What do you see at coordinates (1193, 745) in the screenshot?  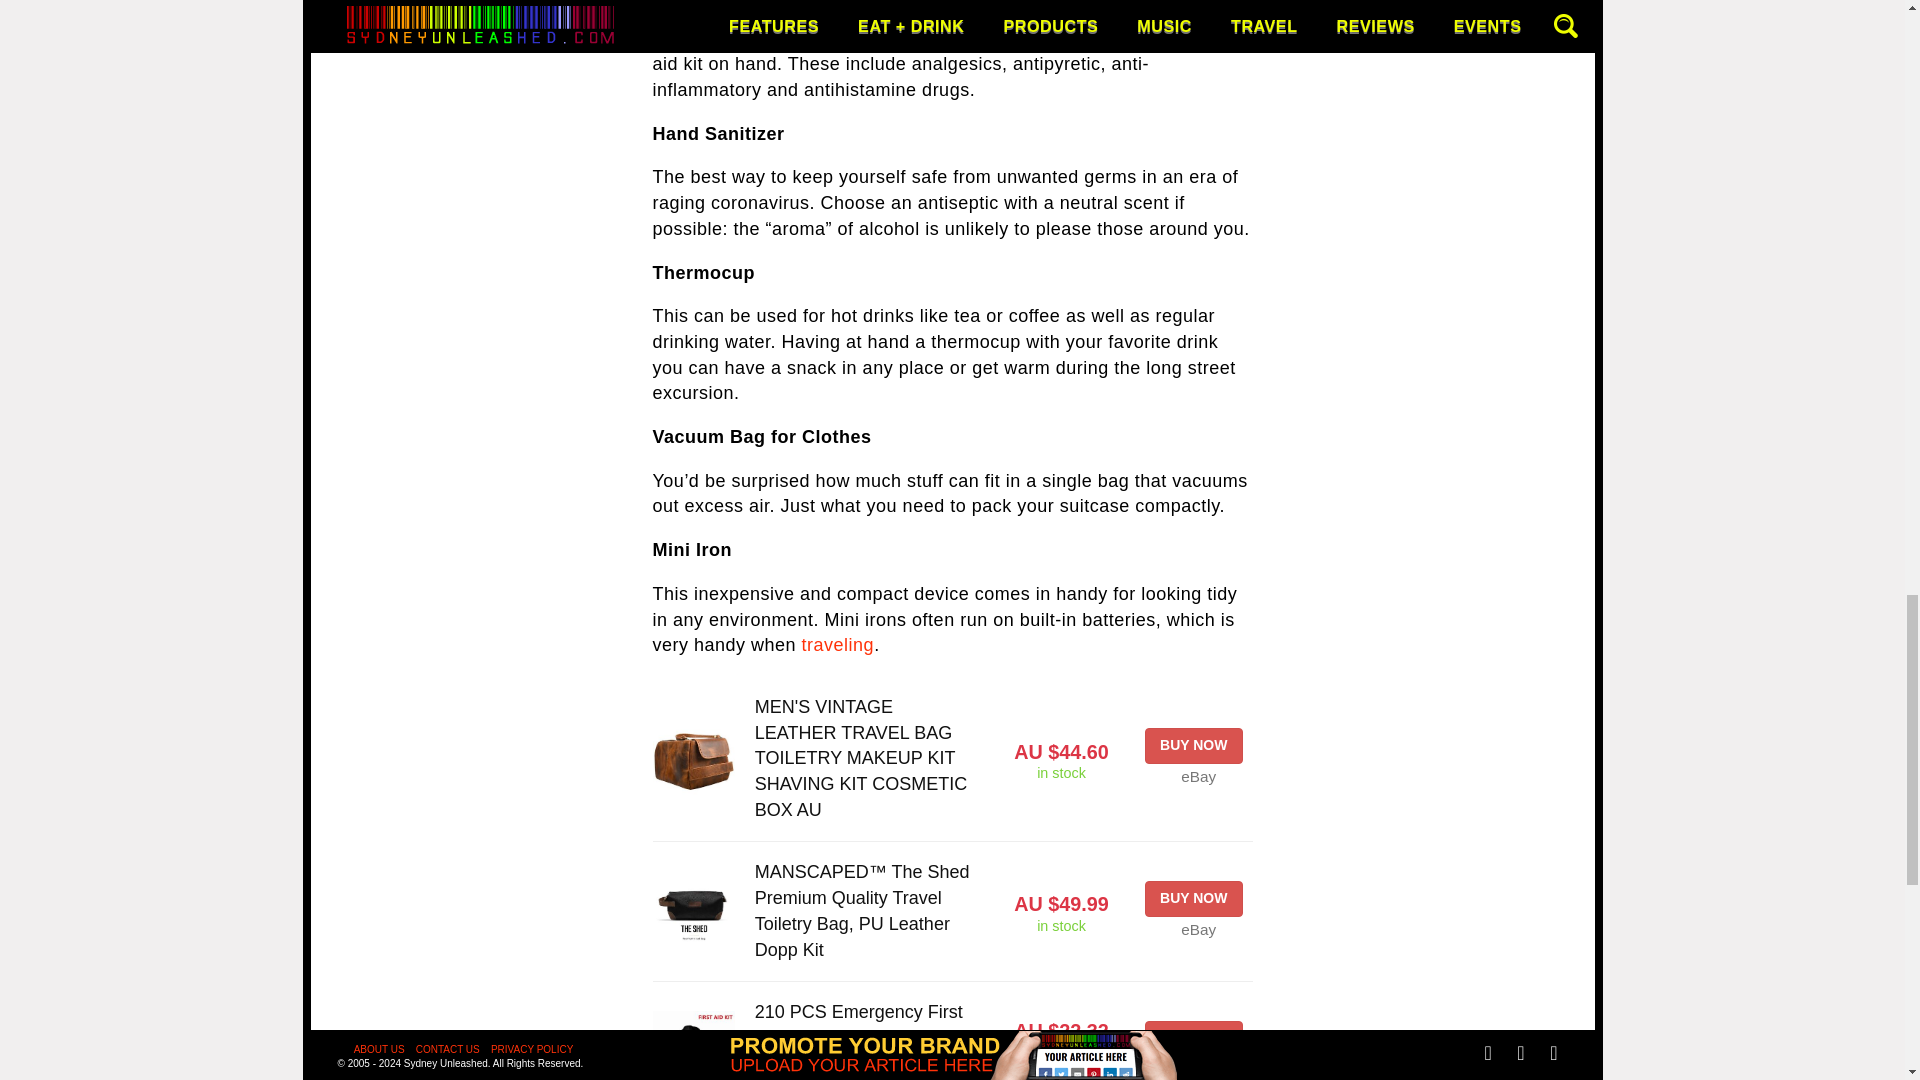 I see `BUY NOW` at bounding box center [1193, 745].